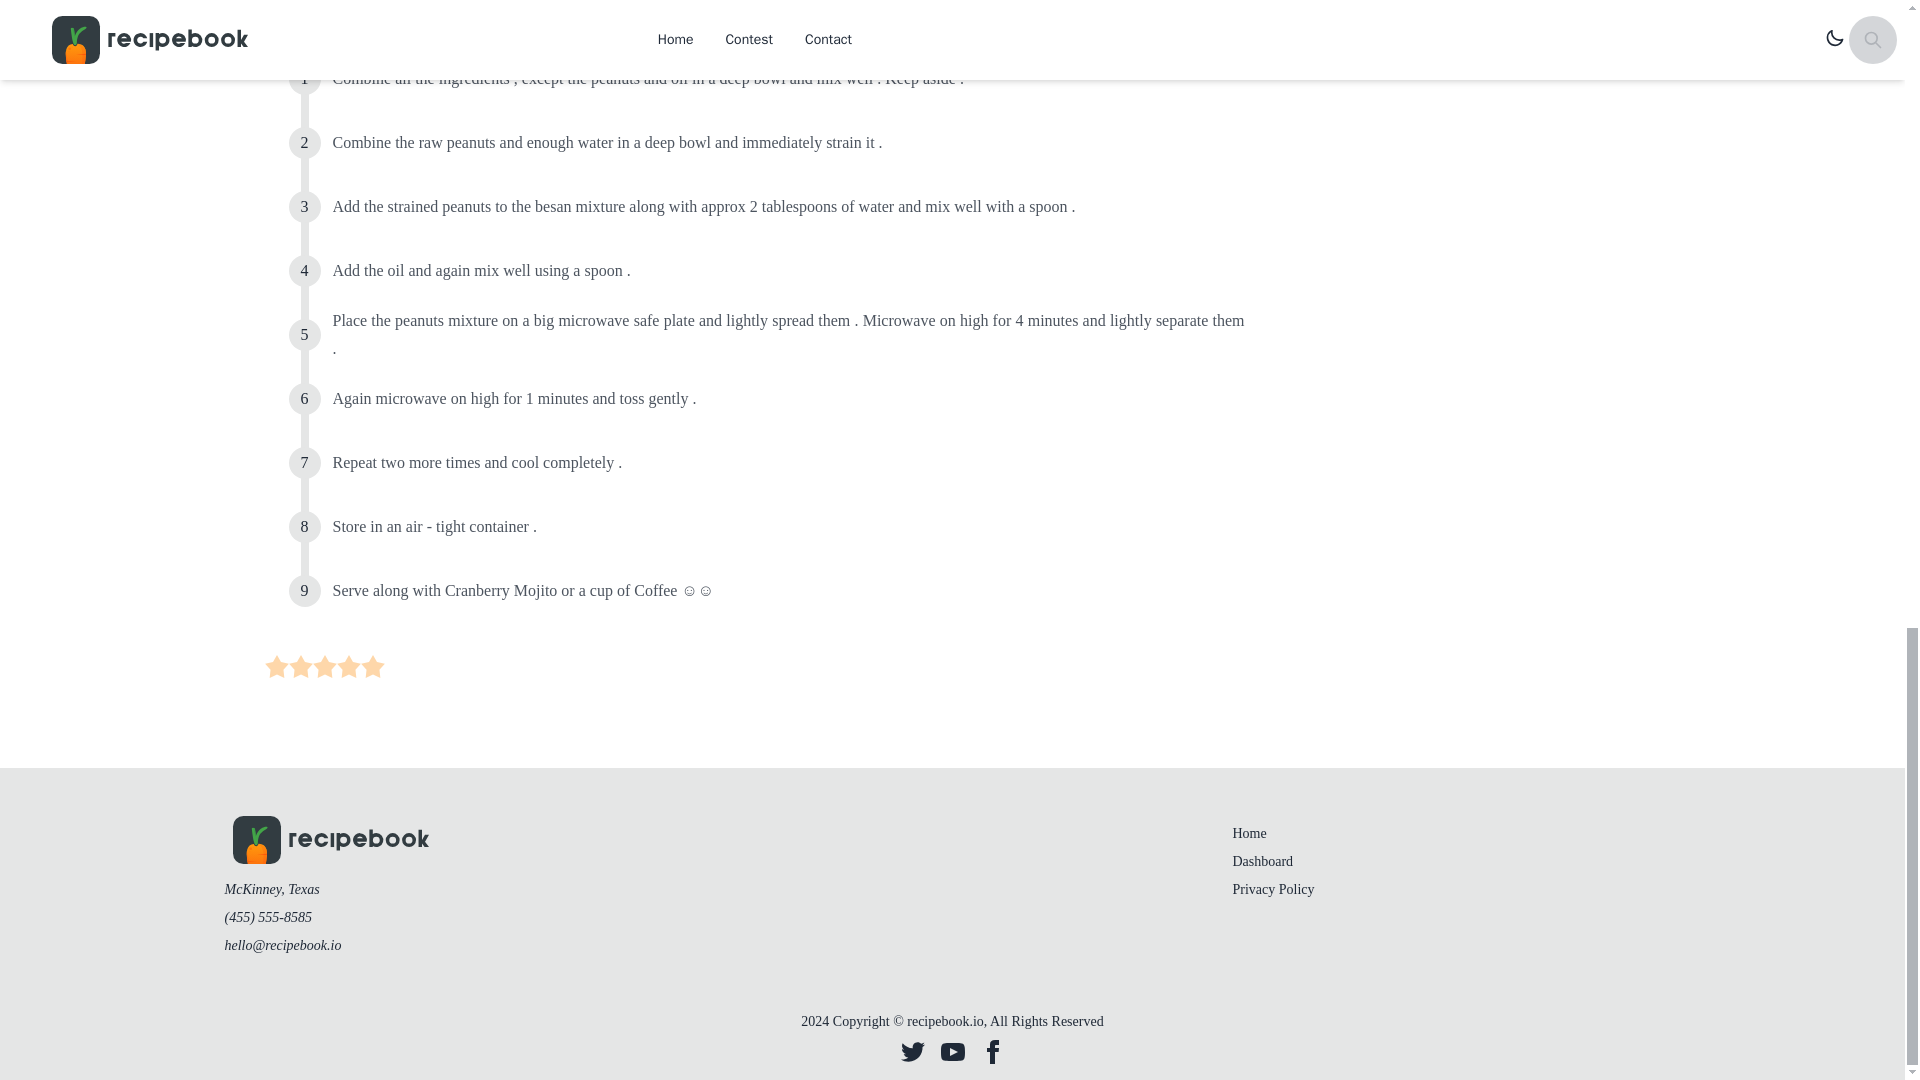 The width and height of the screenshot is (1920, 1080). Describe the element at coordinates (372, 666) in the screenshot. I see `on` at that location.